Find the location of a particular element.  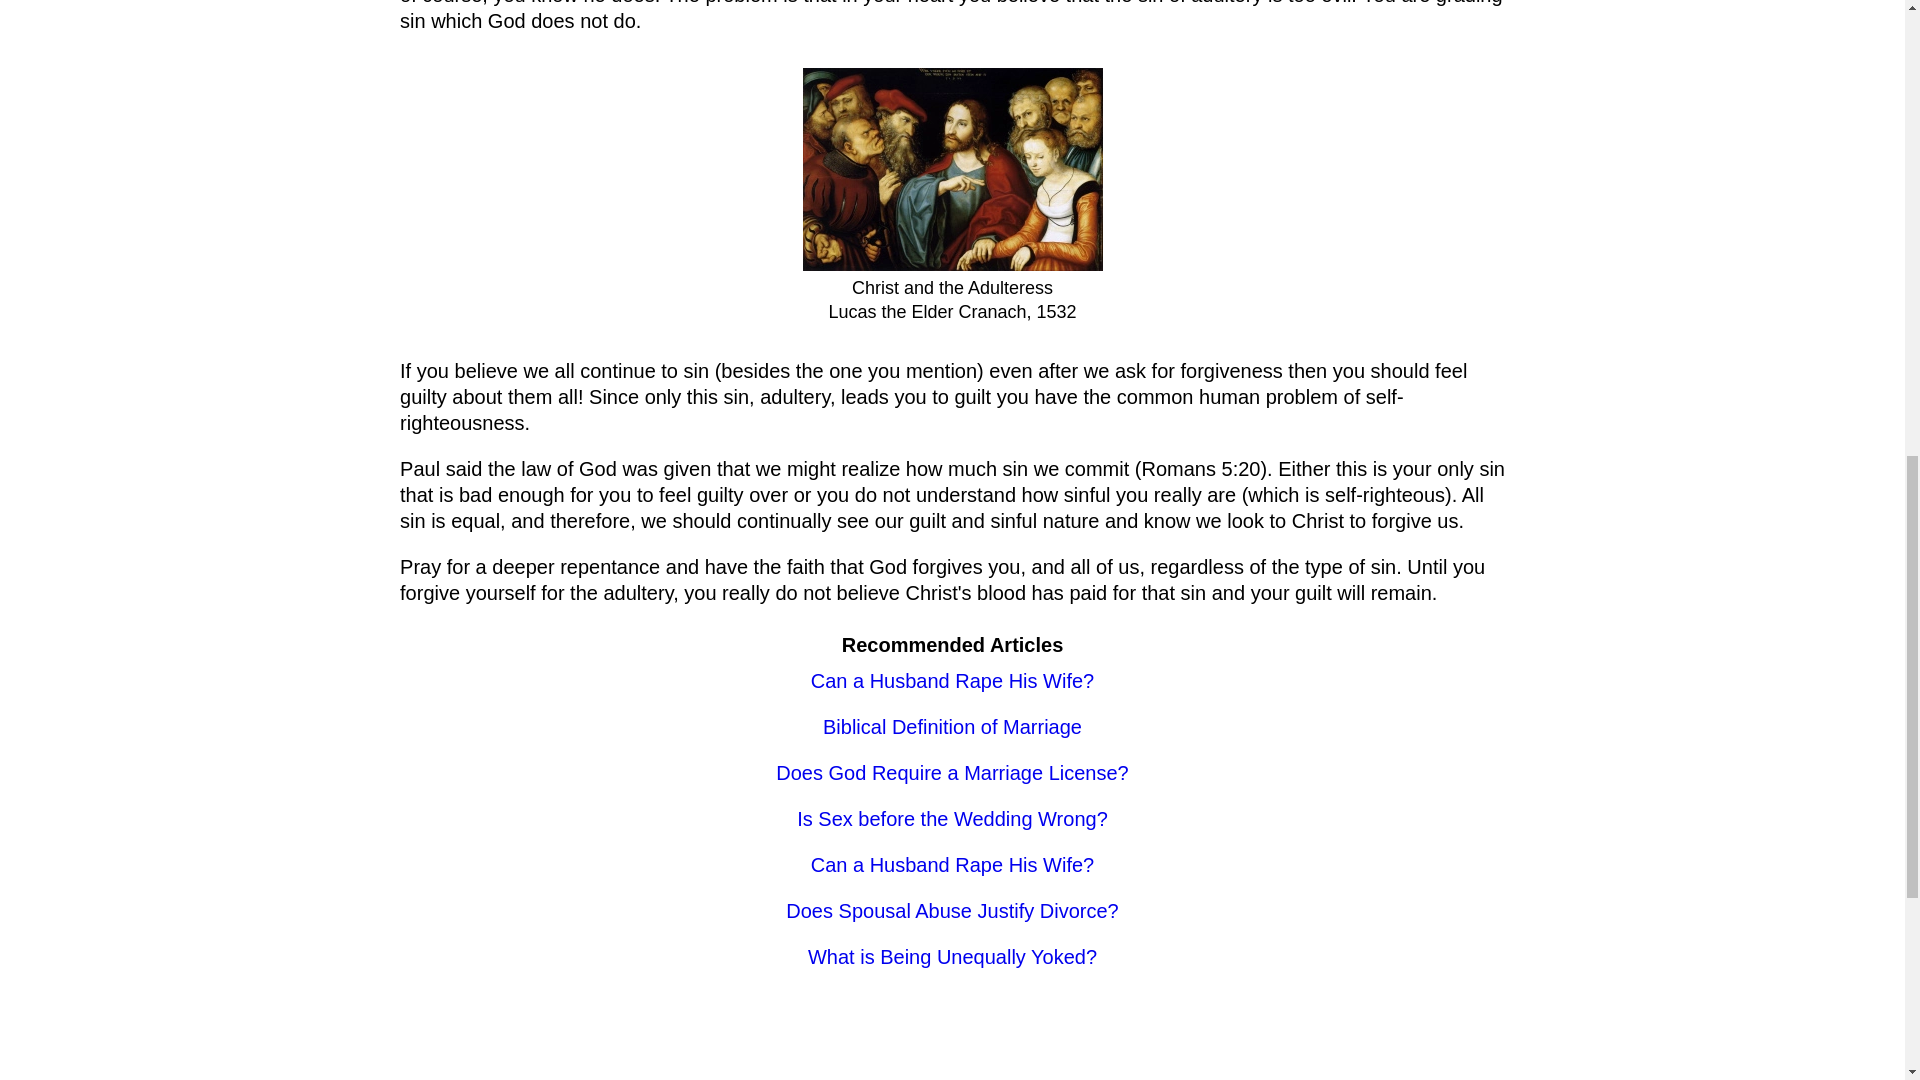

Can a Husband Rape His Wife? is located at coordinates (952, 680).